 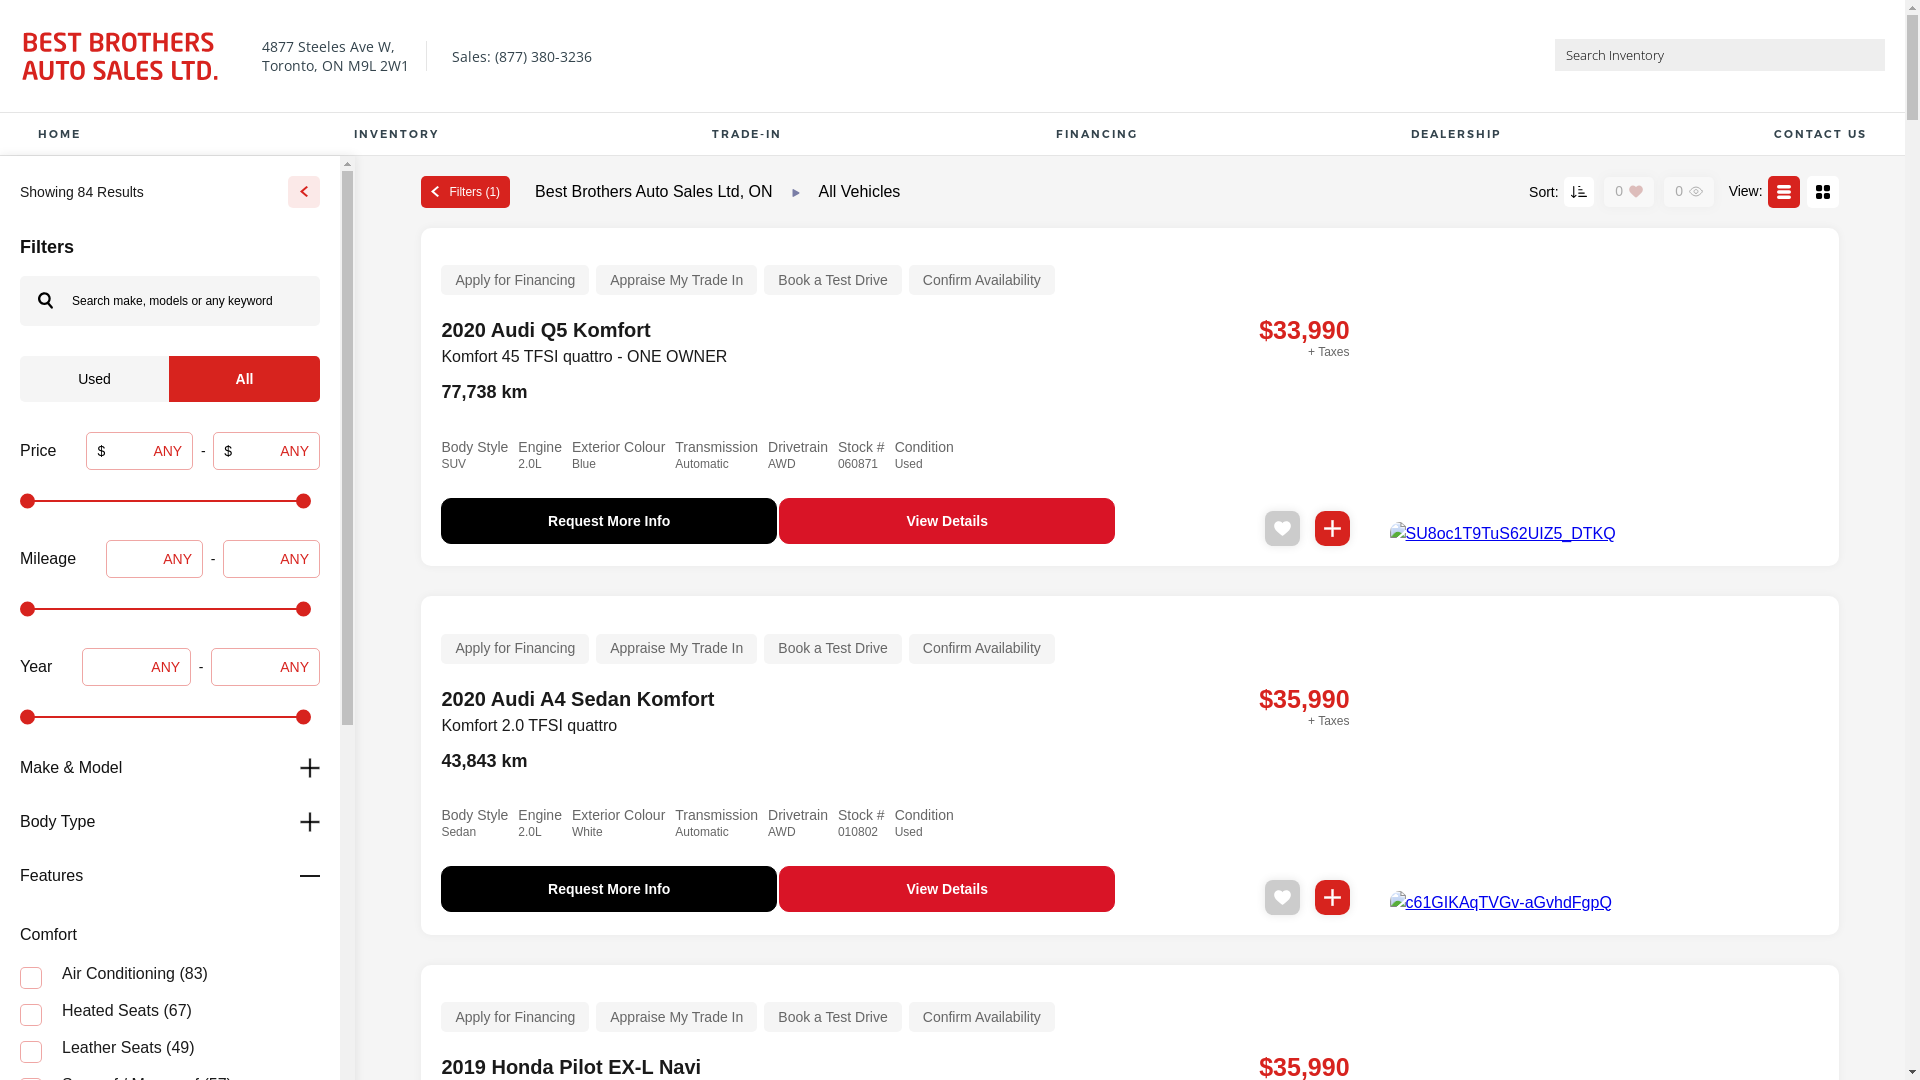 What do you see at coordinates (832, 1017) in the screenshot?
I see `Book a Test Drive` at bounding box center [832, 1017].